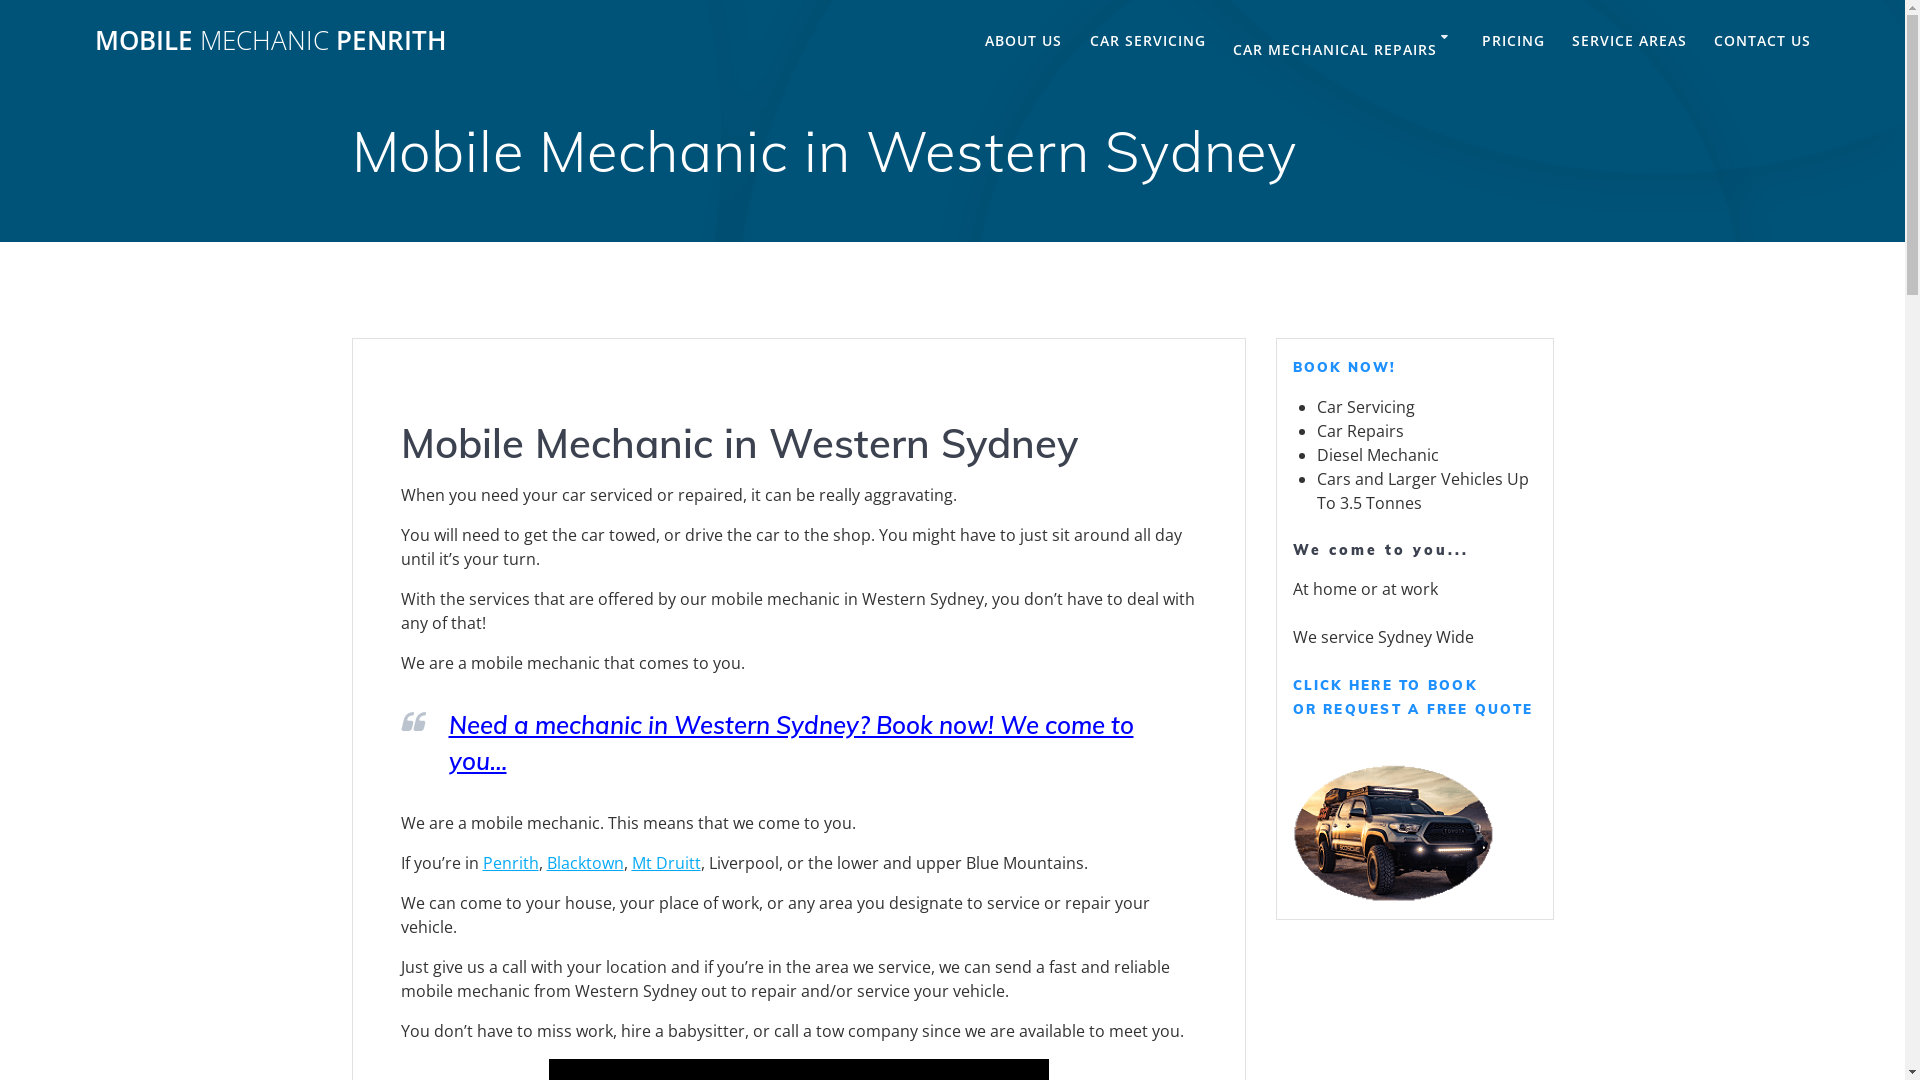 The image size is (1920, 1080). I want to click on ABOUT US, so click(1024, 41).